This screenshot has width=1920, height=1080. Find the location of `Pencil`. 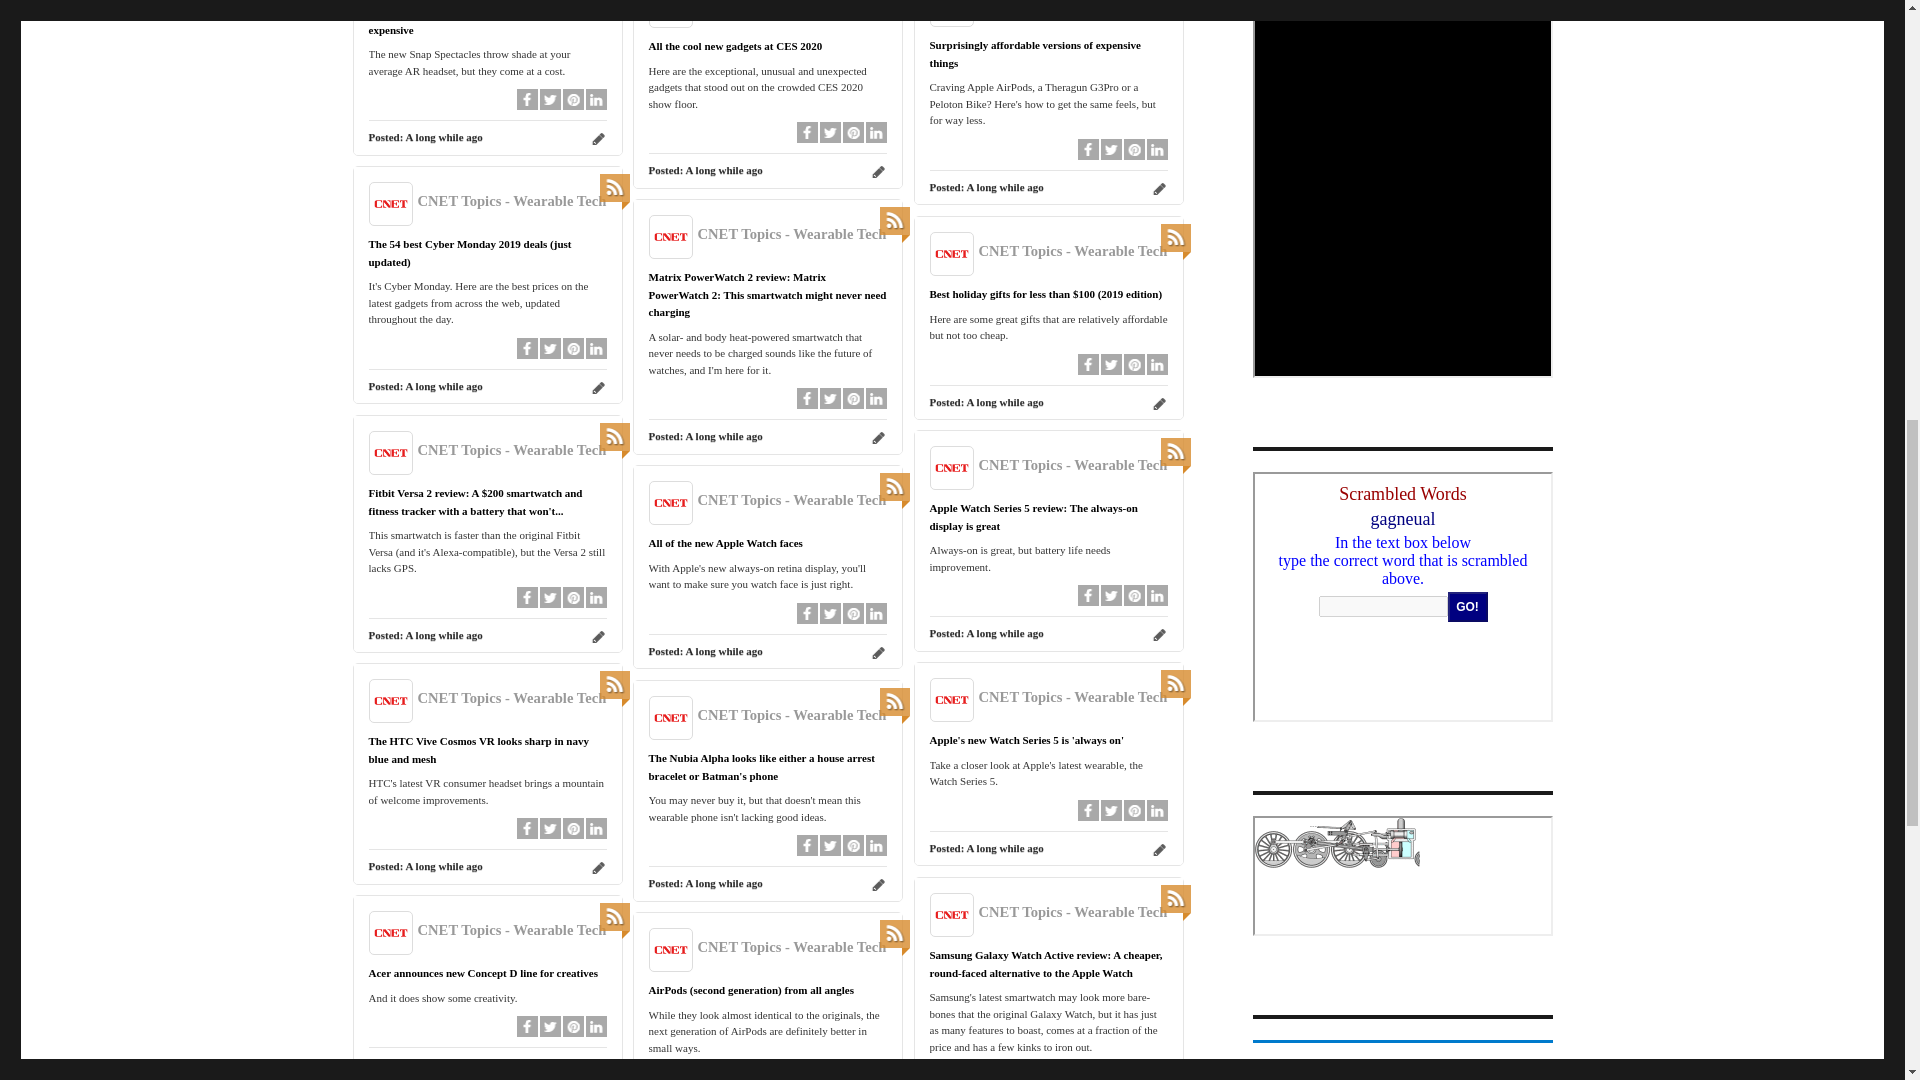

Pencil is located at coordinates (598, 138).